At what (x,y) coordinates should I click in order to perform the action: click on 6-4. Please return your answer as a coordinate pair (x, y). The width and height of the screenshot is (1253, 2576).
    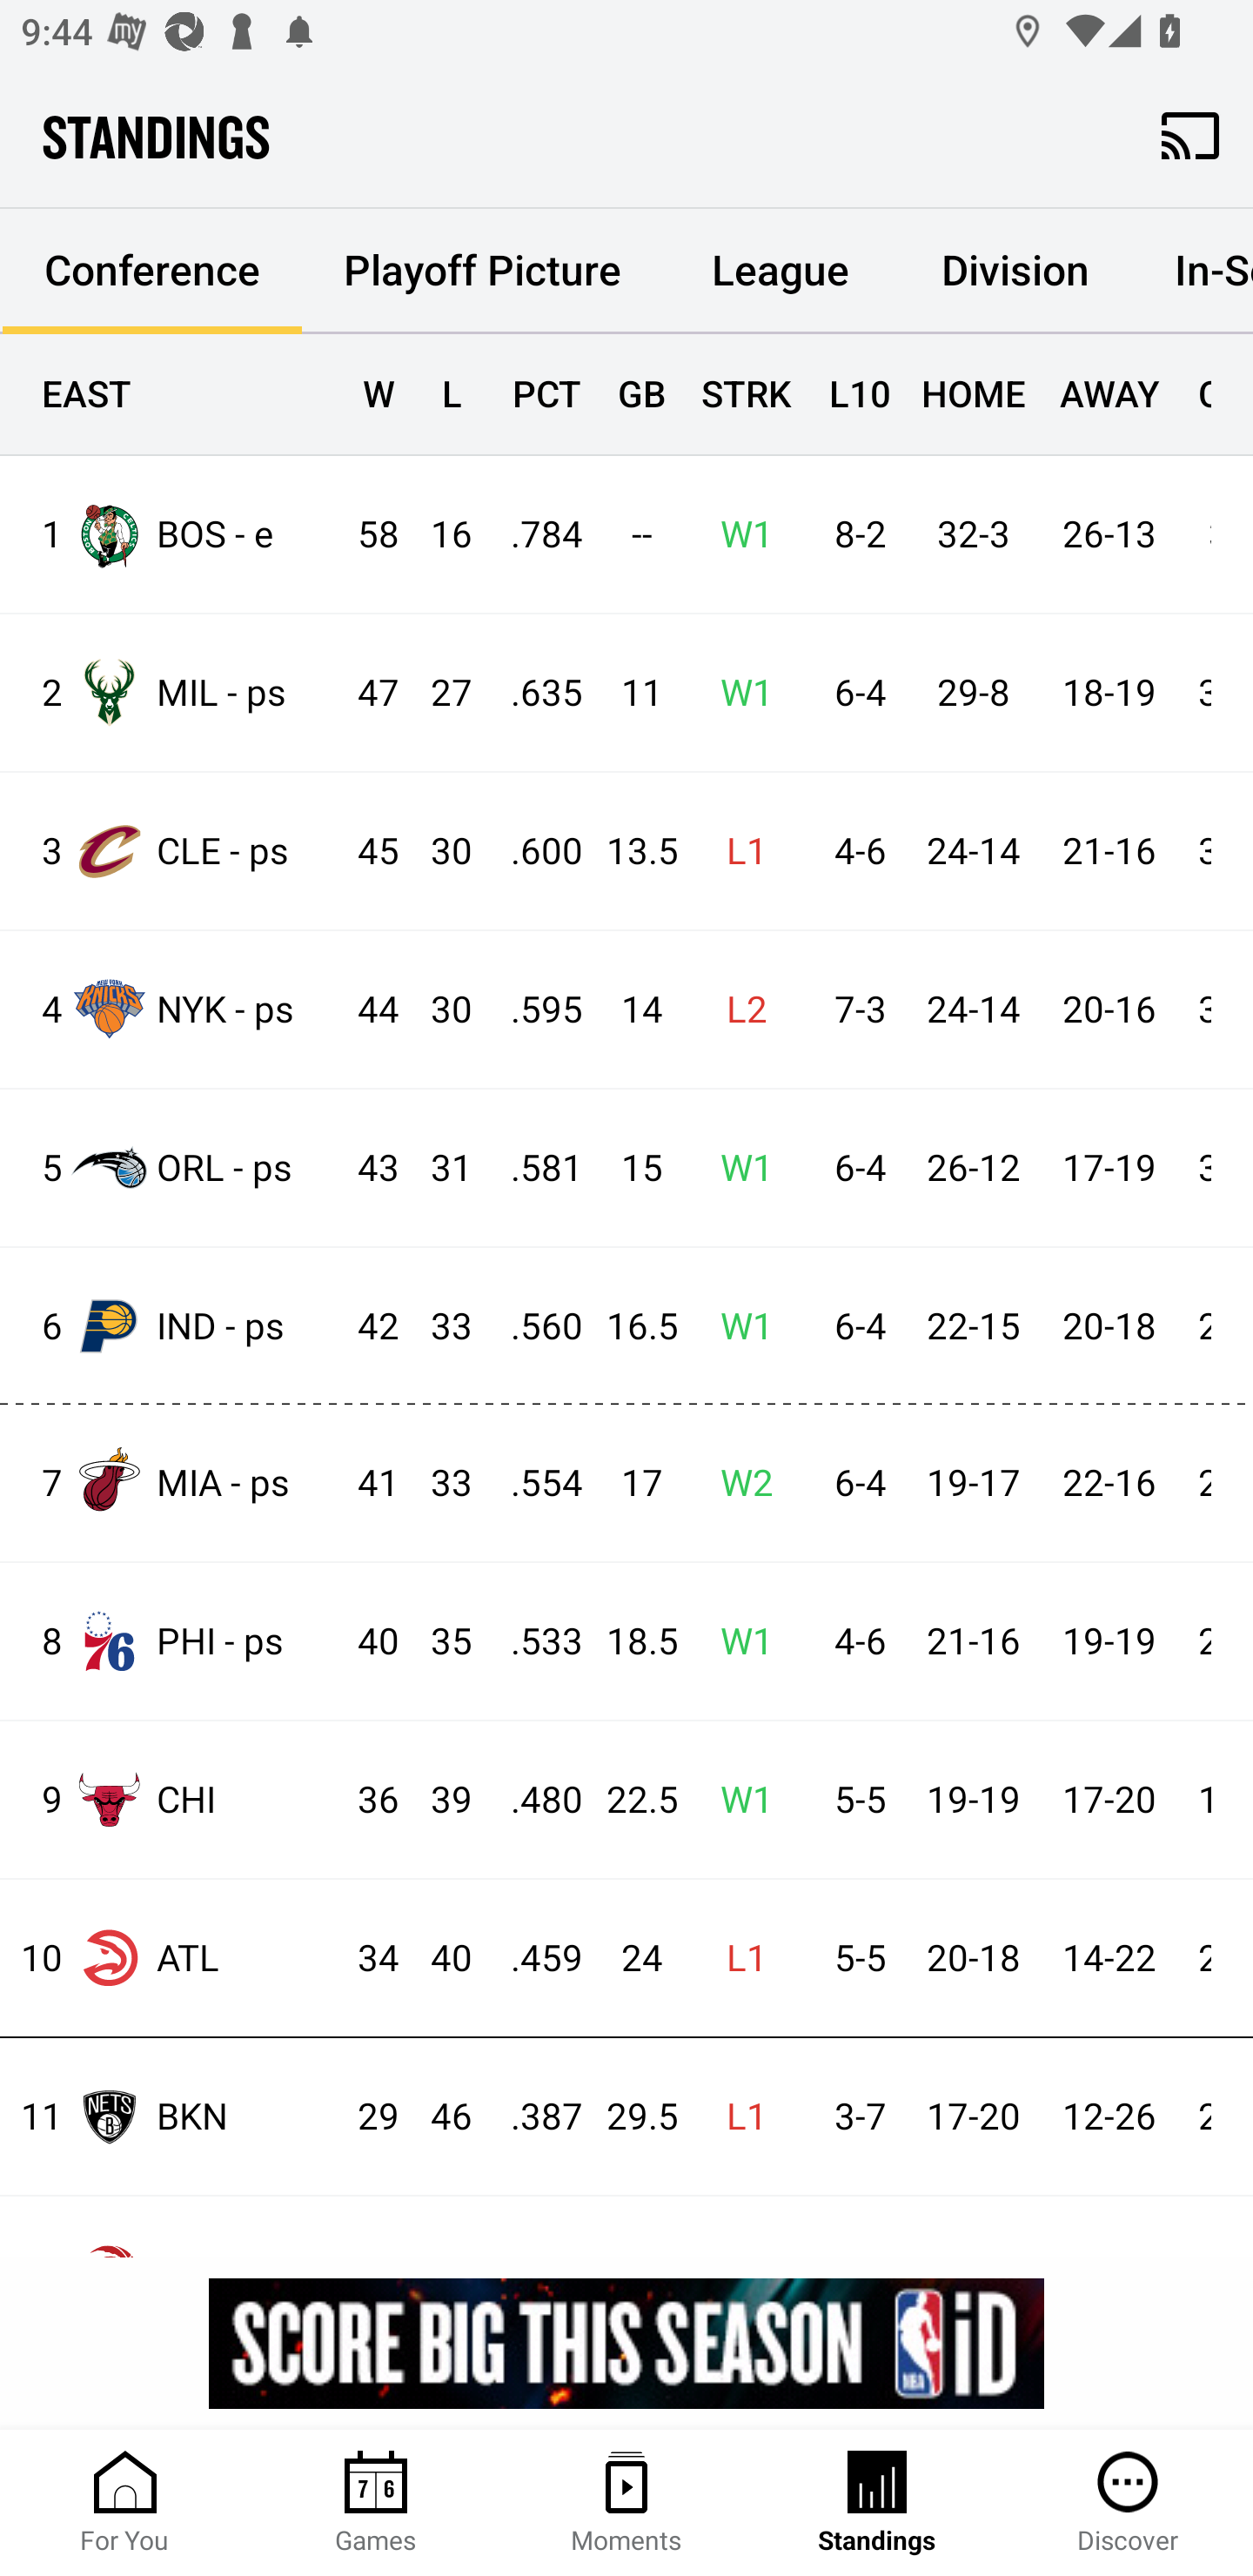
    Looking at the image, I should click on (852, 694).